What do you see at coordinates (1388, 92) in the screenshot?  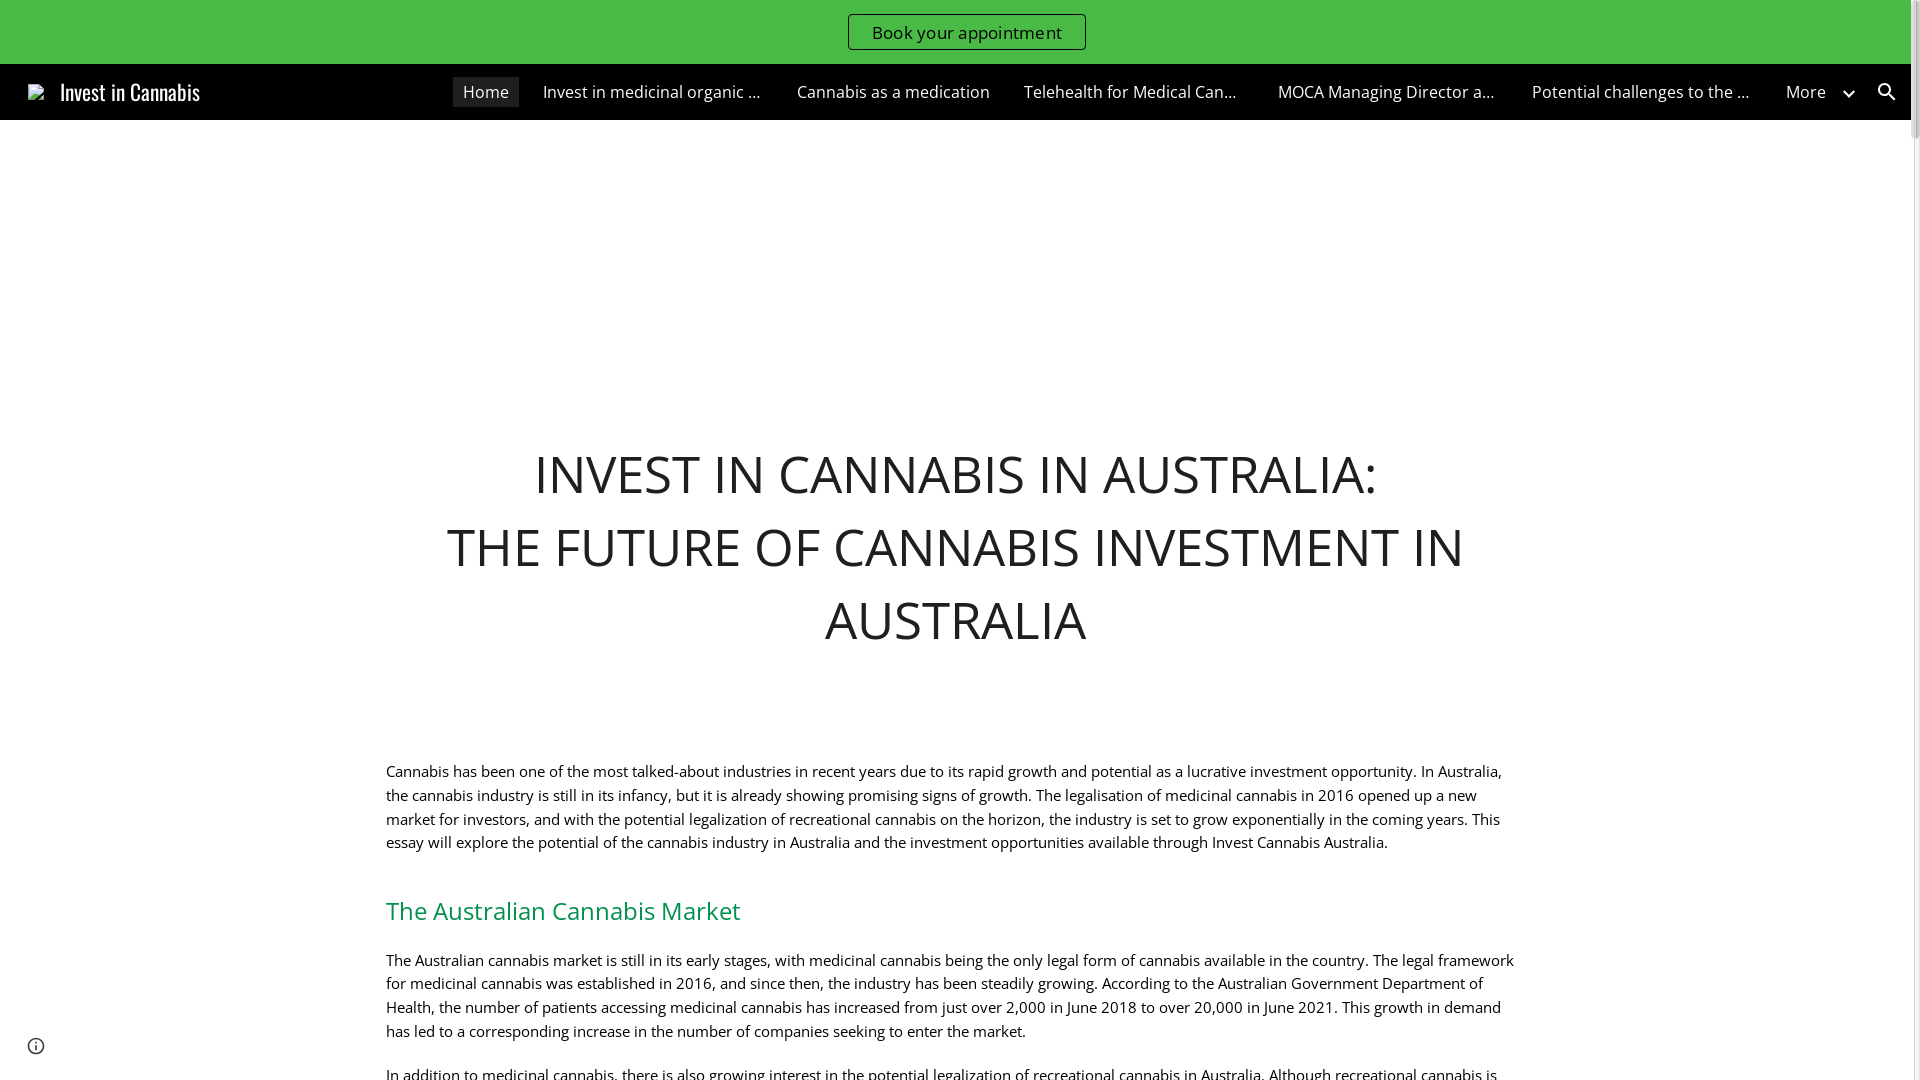 I see `MOCA Managing Director and head of strategy` at bounding box center [1388, 92].